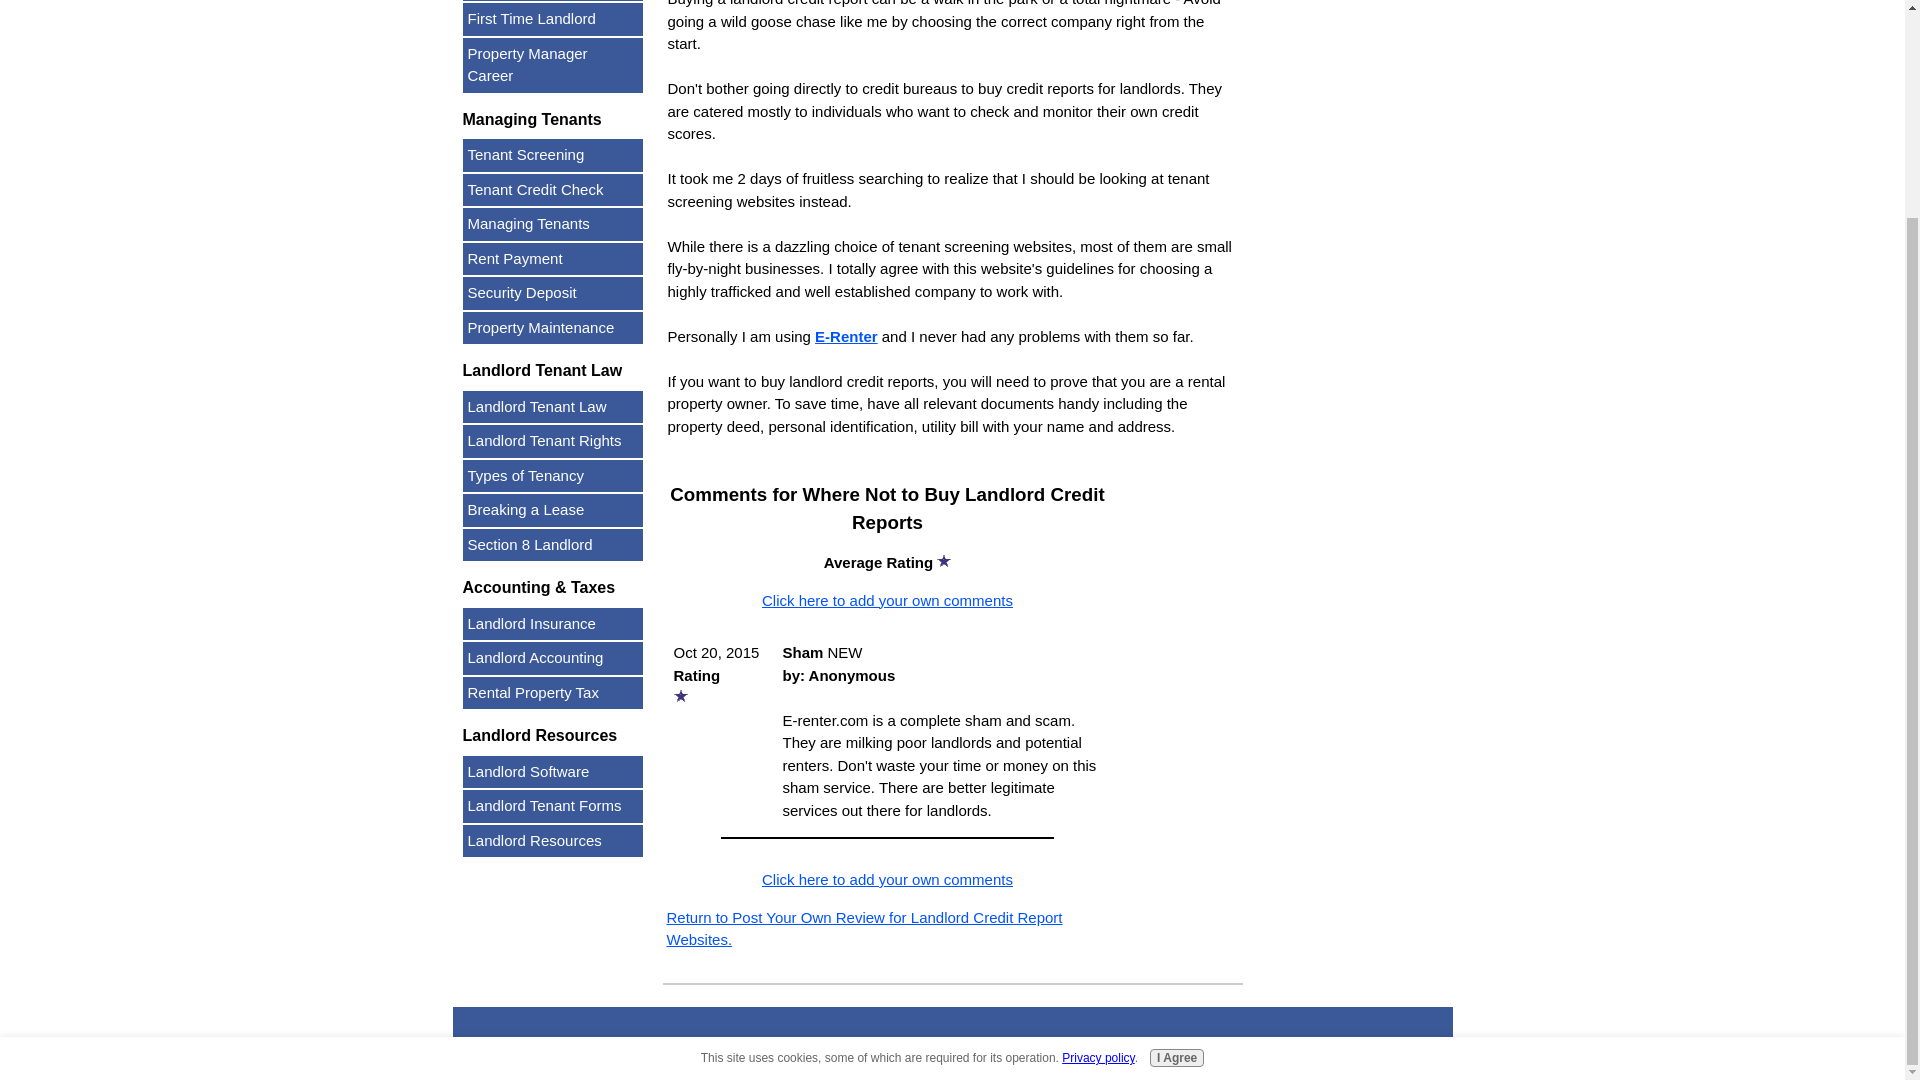  What do you see at coordinates (830, 1042) in the screenshot?
I see `Contact Us` at bounding box center [830, 1042].